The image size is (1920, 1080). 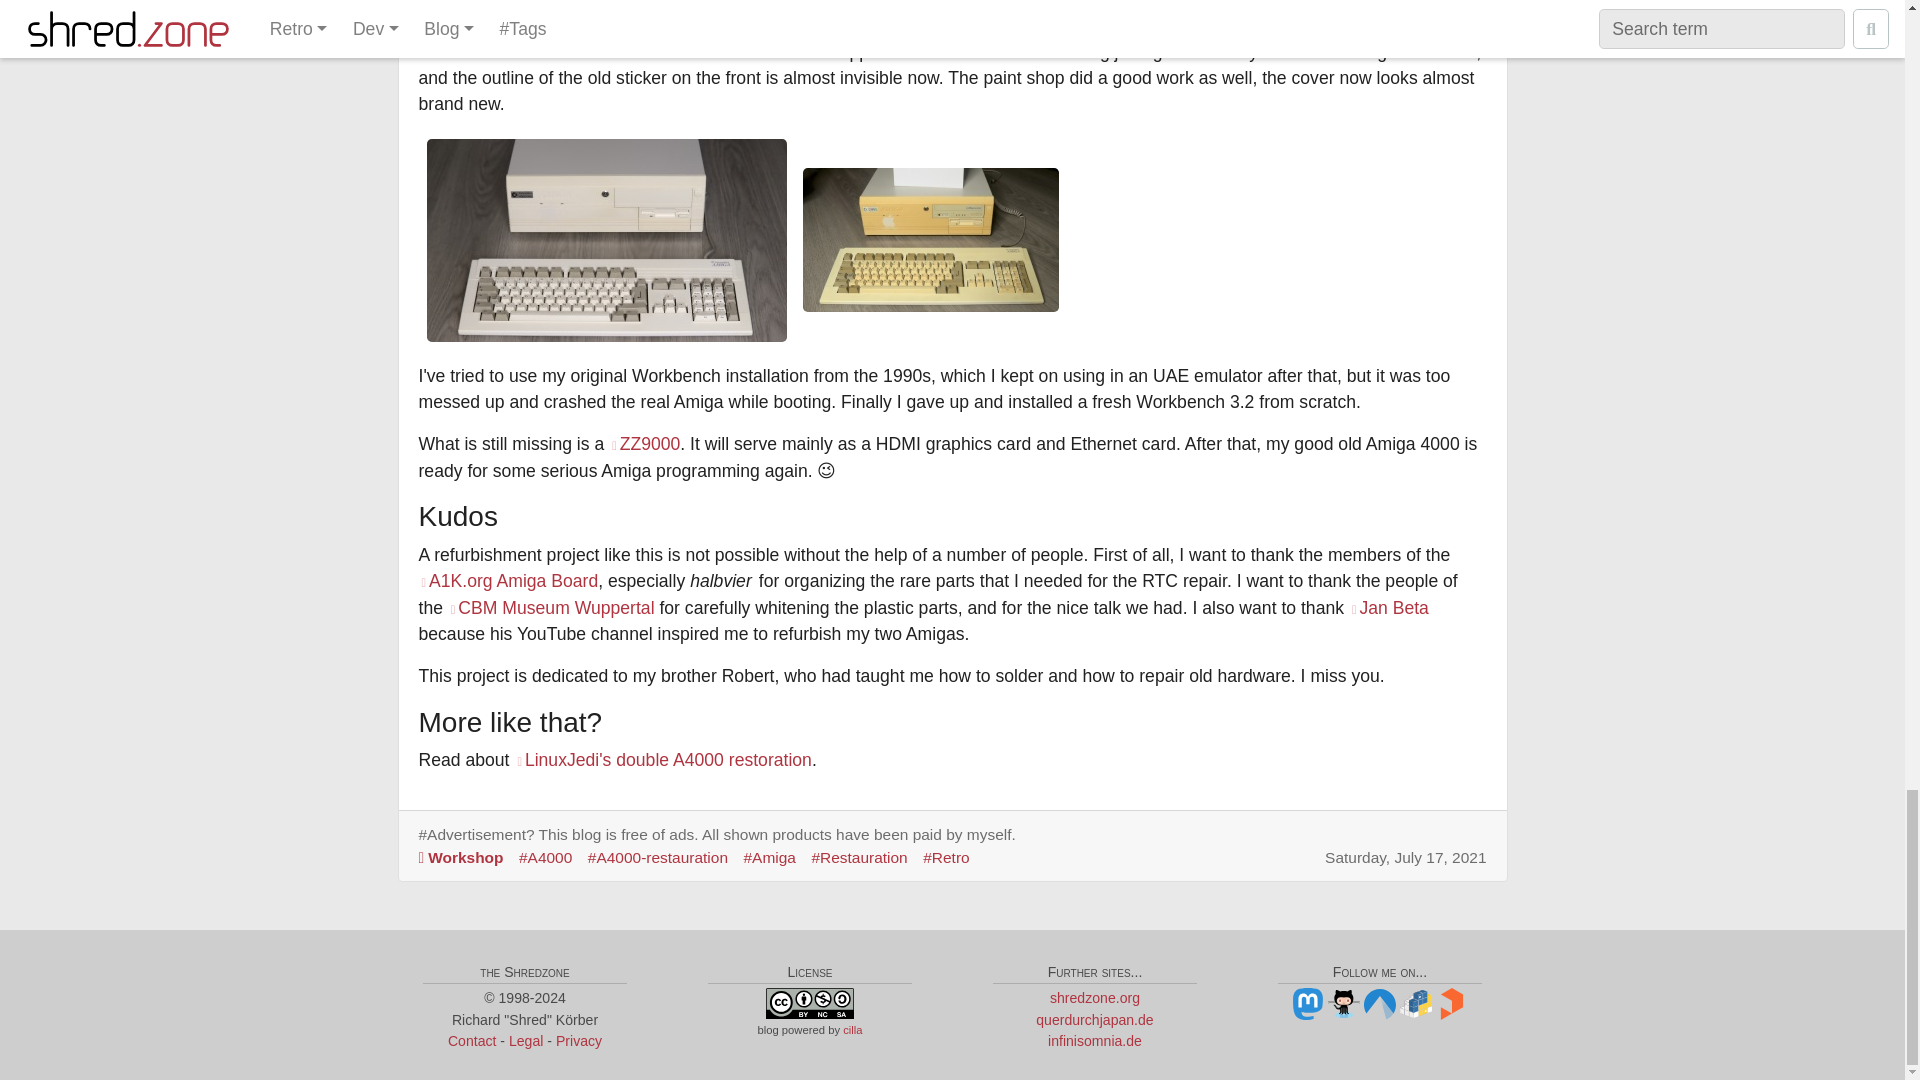 I want to click on A1K.org Amiga Board, so click(x=508, y=580).